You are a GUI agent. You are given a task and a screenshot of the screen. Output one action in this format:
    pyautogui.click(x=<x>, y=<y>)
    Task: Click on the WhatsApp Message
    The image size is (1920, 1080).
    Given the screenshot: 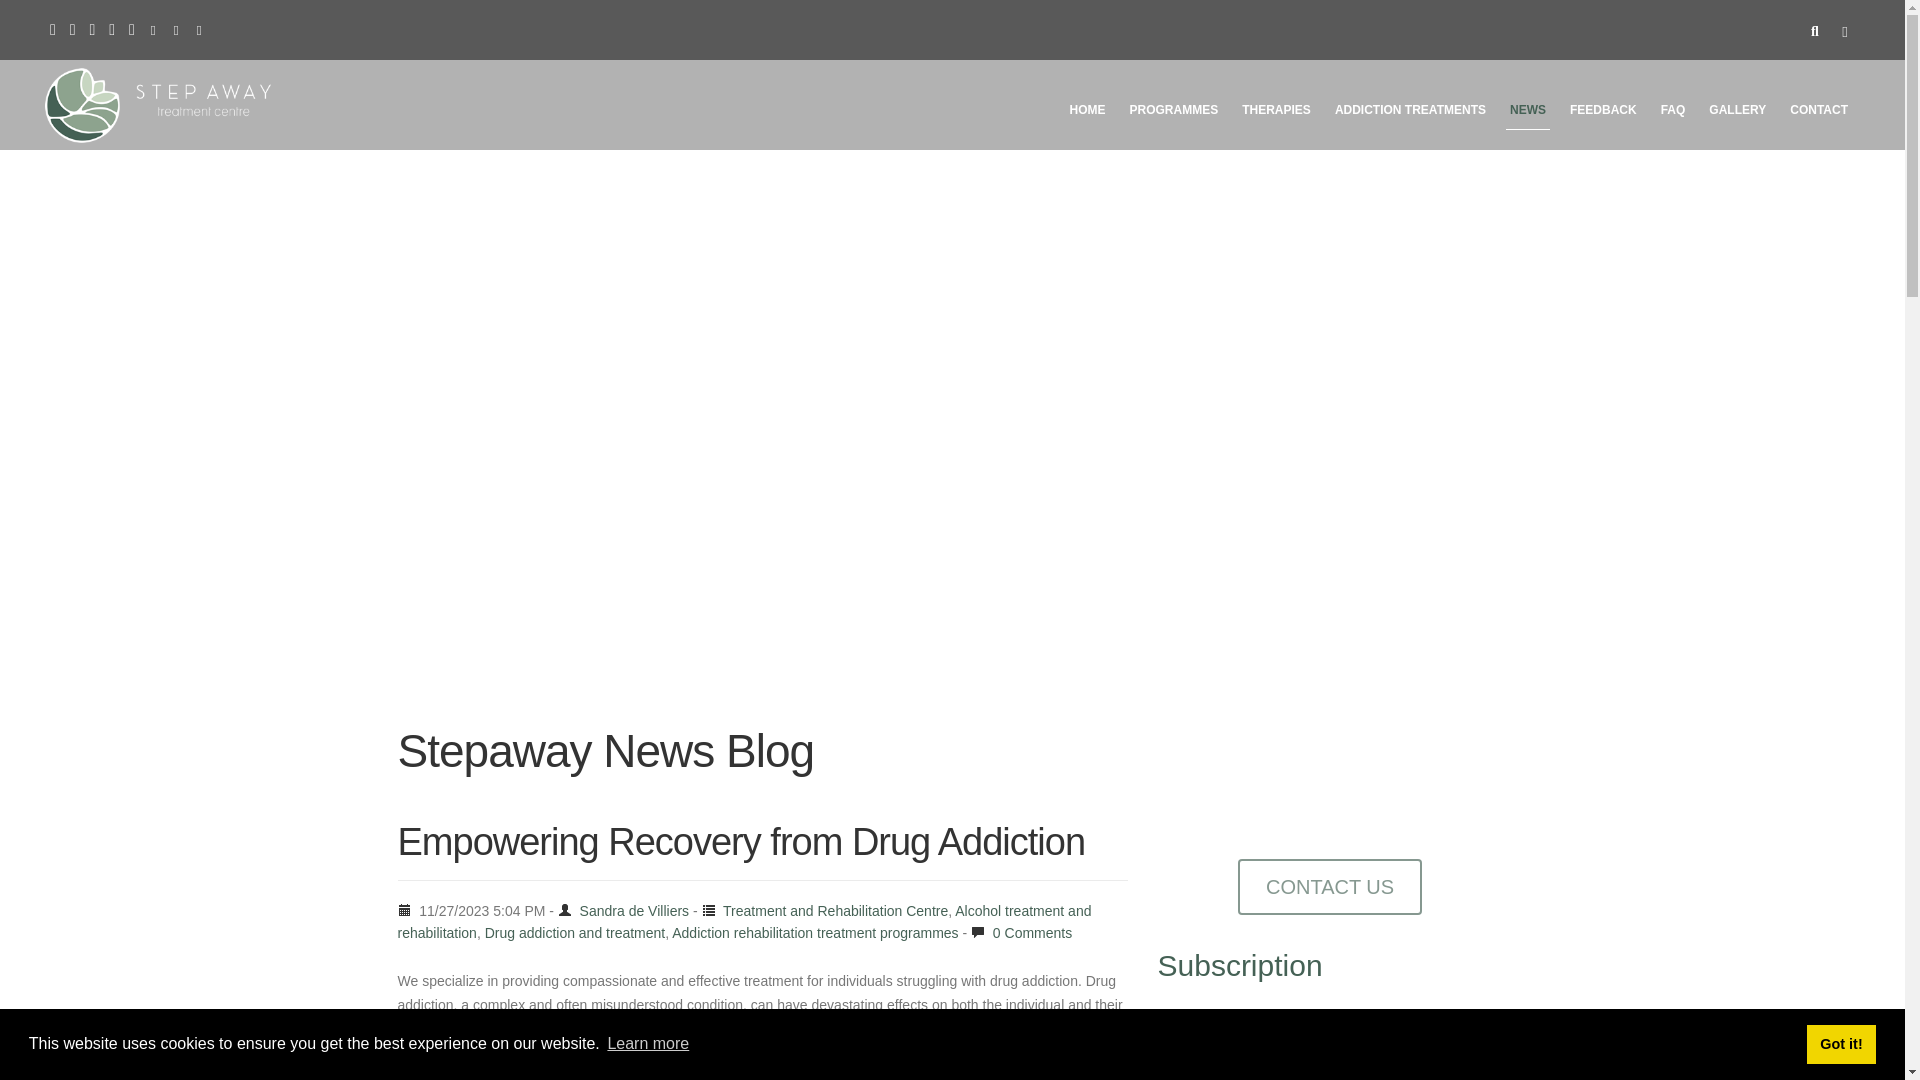 What is the action you would take?
    pyautogui.click(x=200, y=22)
    